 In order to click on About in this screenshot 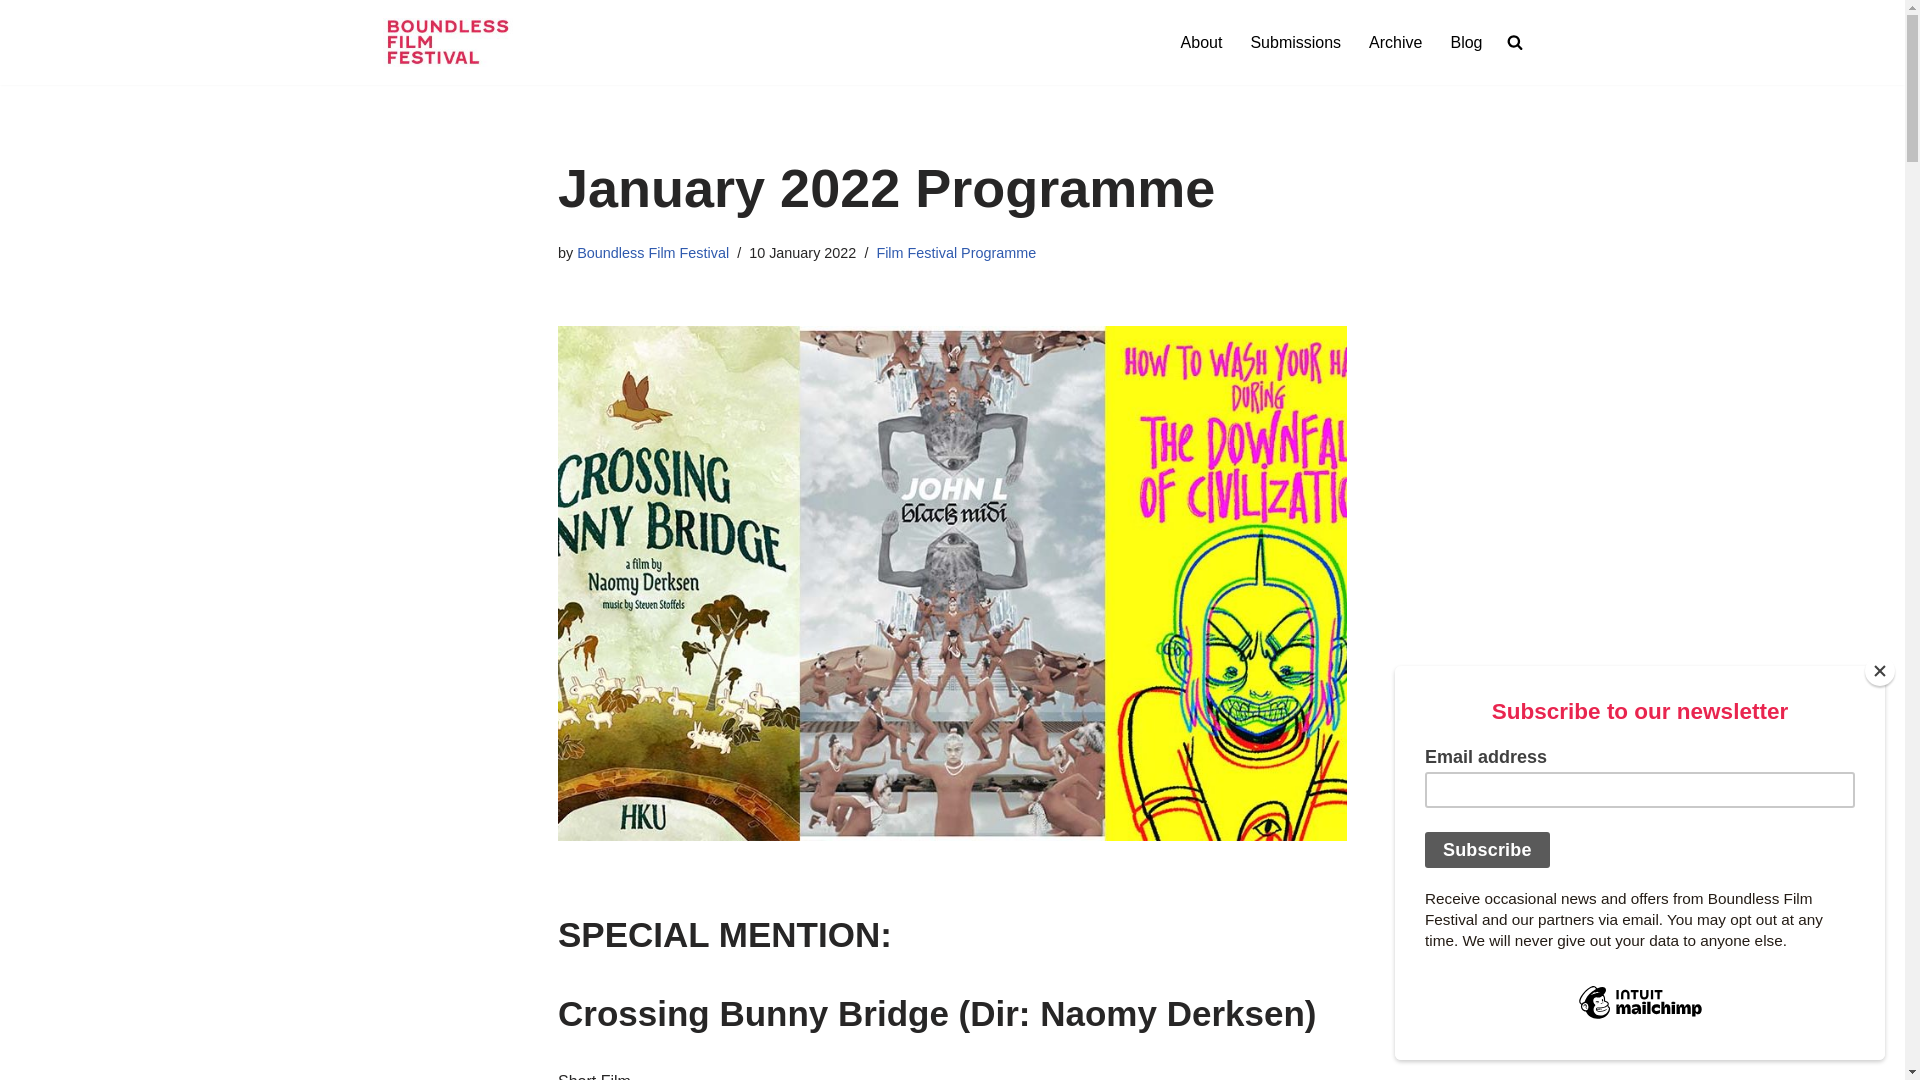, I will do `click(1202, 42)`.